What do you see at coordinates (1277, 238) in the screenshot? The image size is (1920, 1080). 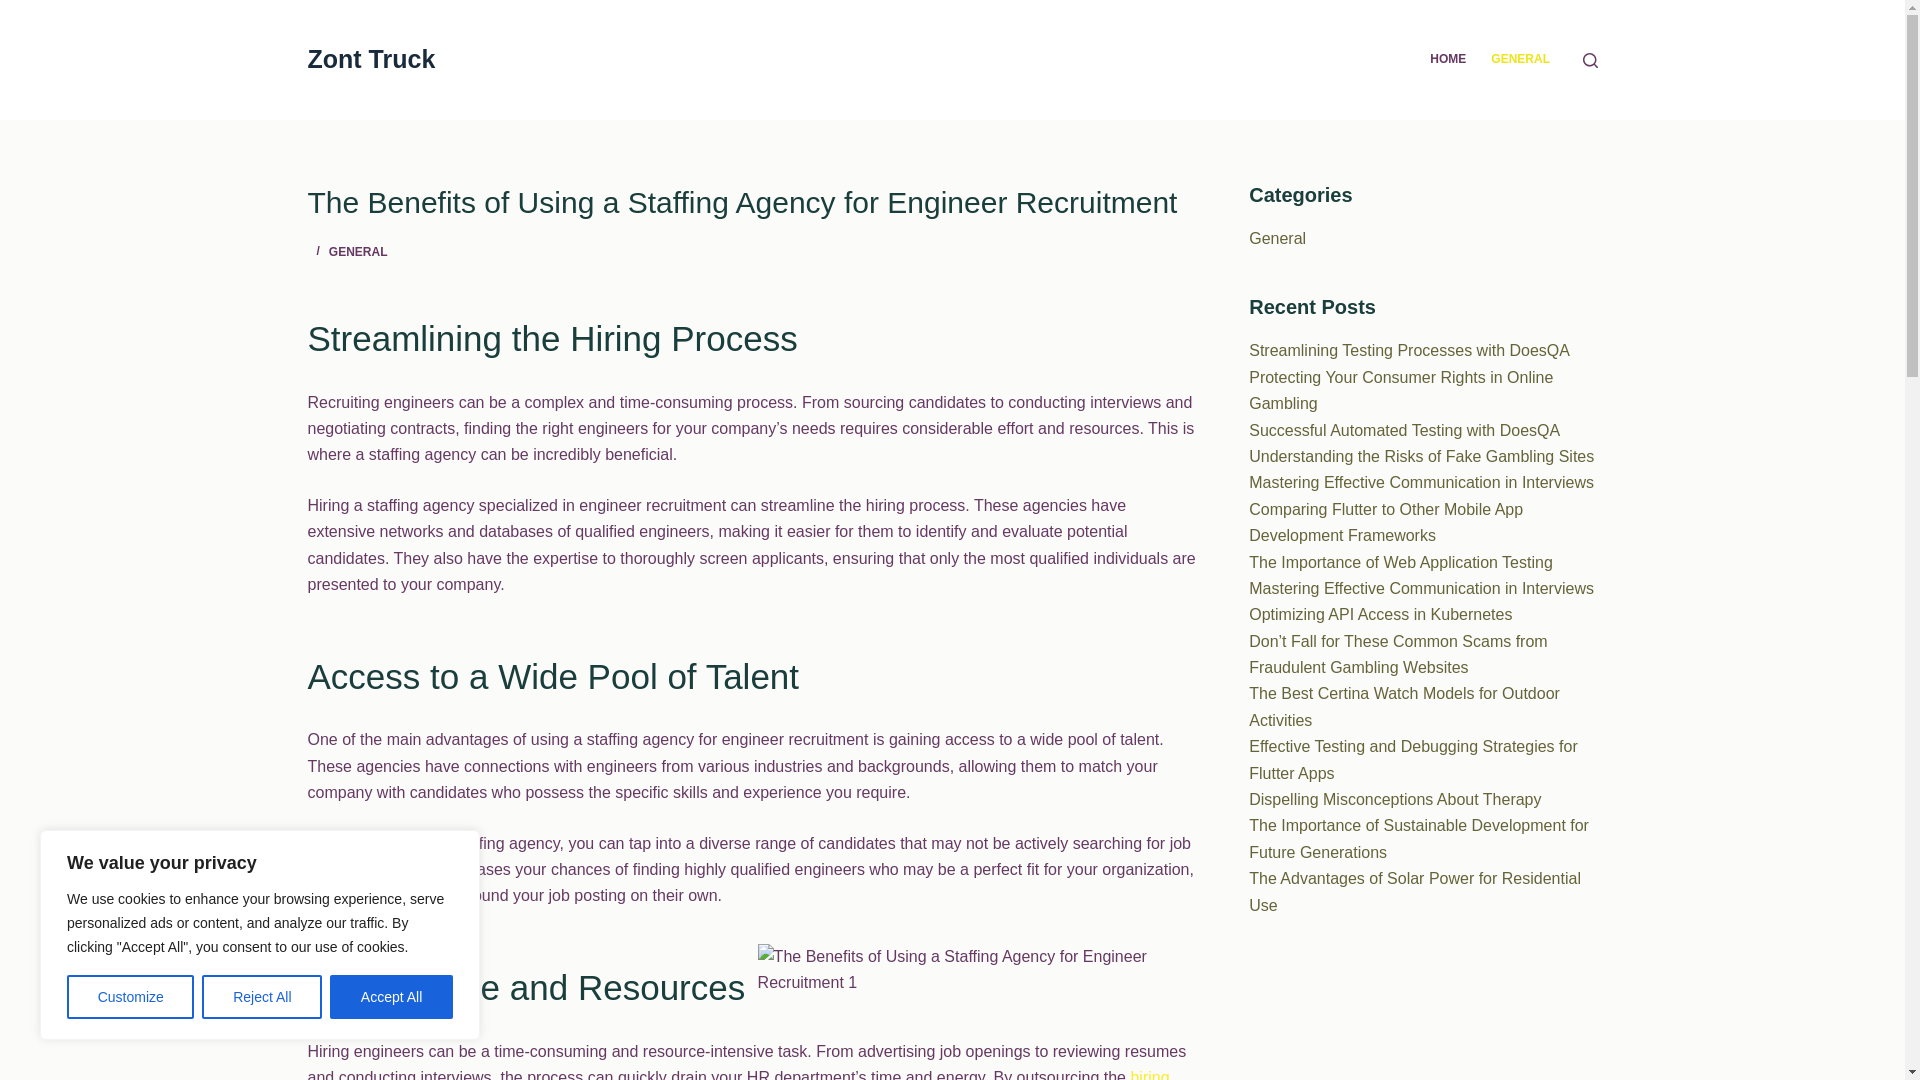 I see `General` at bounding box center [1277, 238].